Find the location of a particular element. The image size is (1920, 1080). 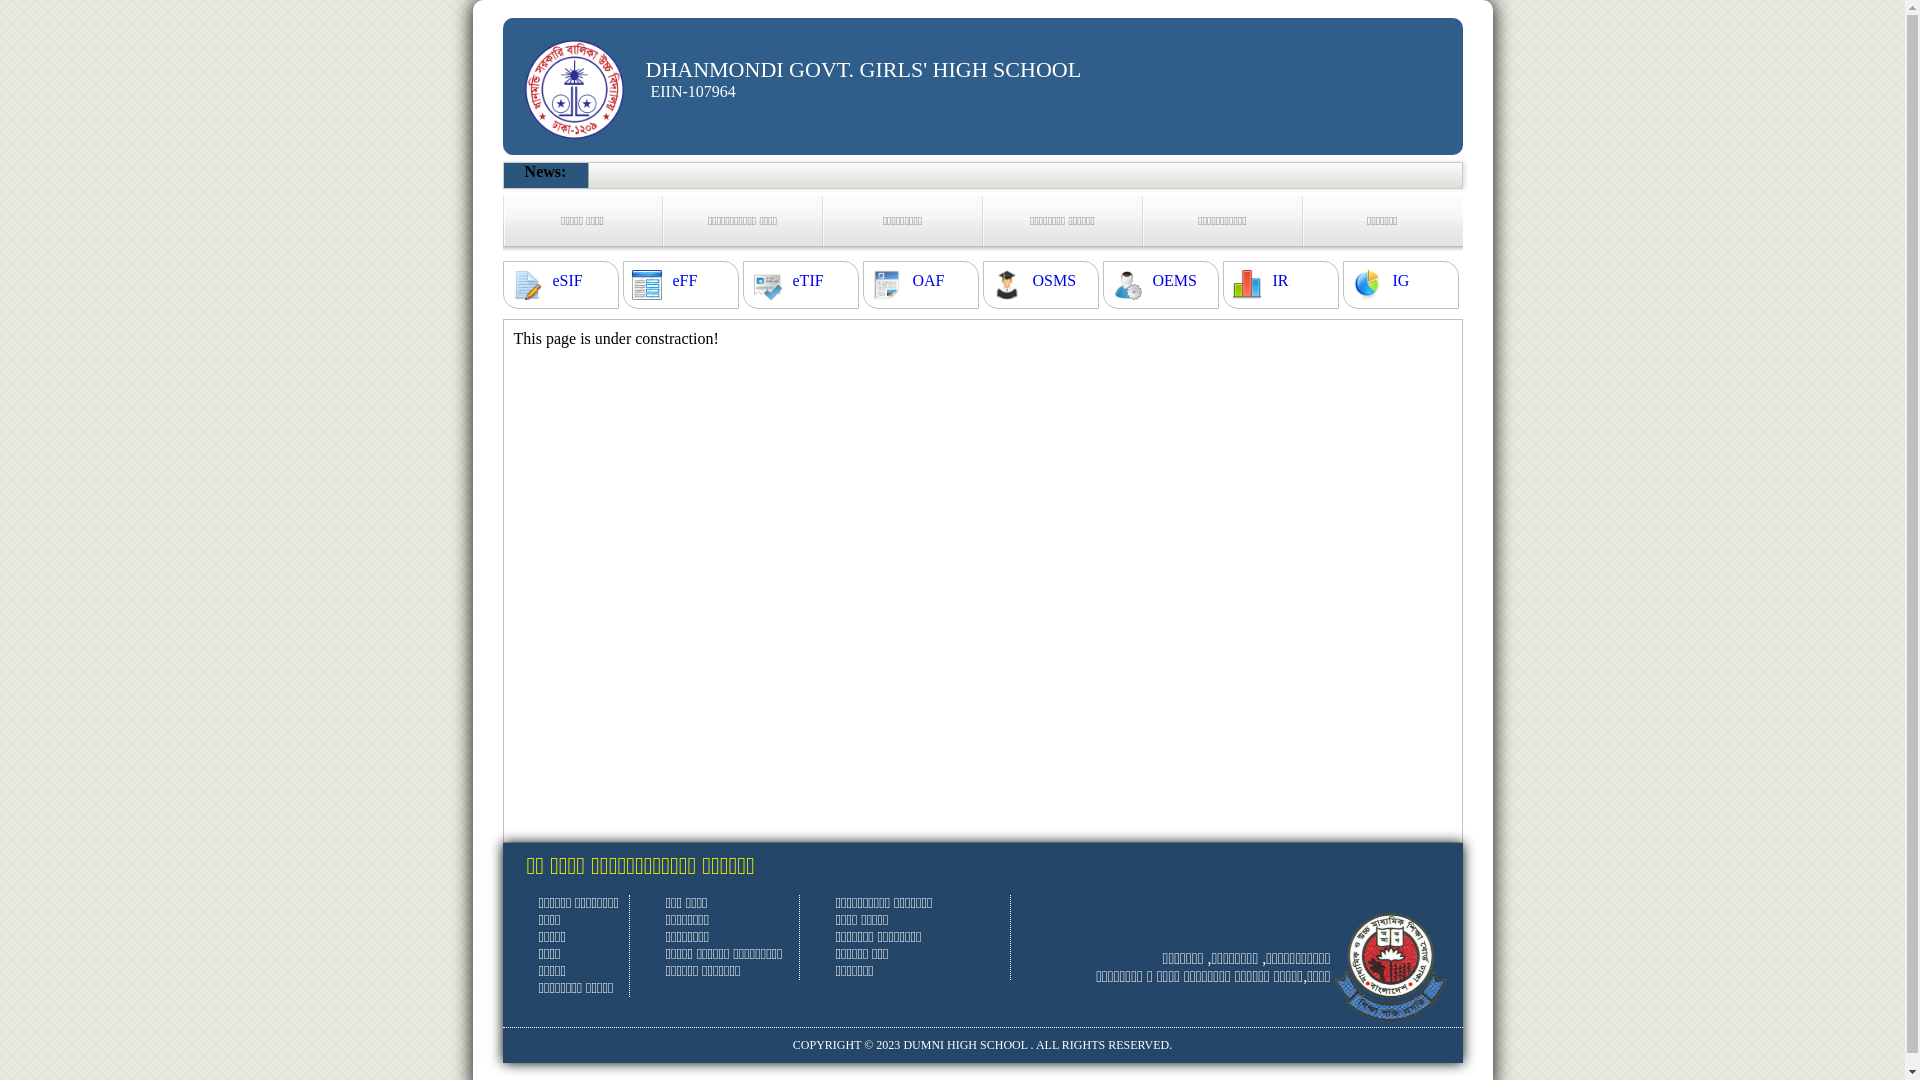

IR is located at coordinates (1280, 281).